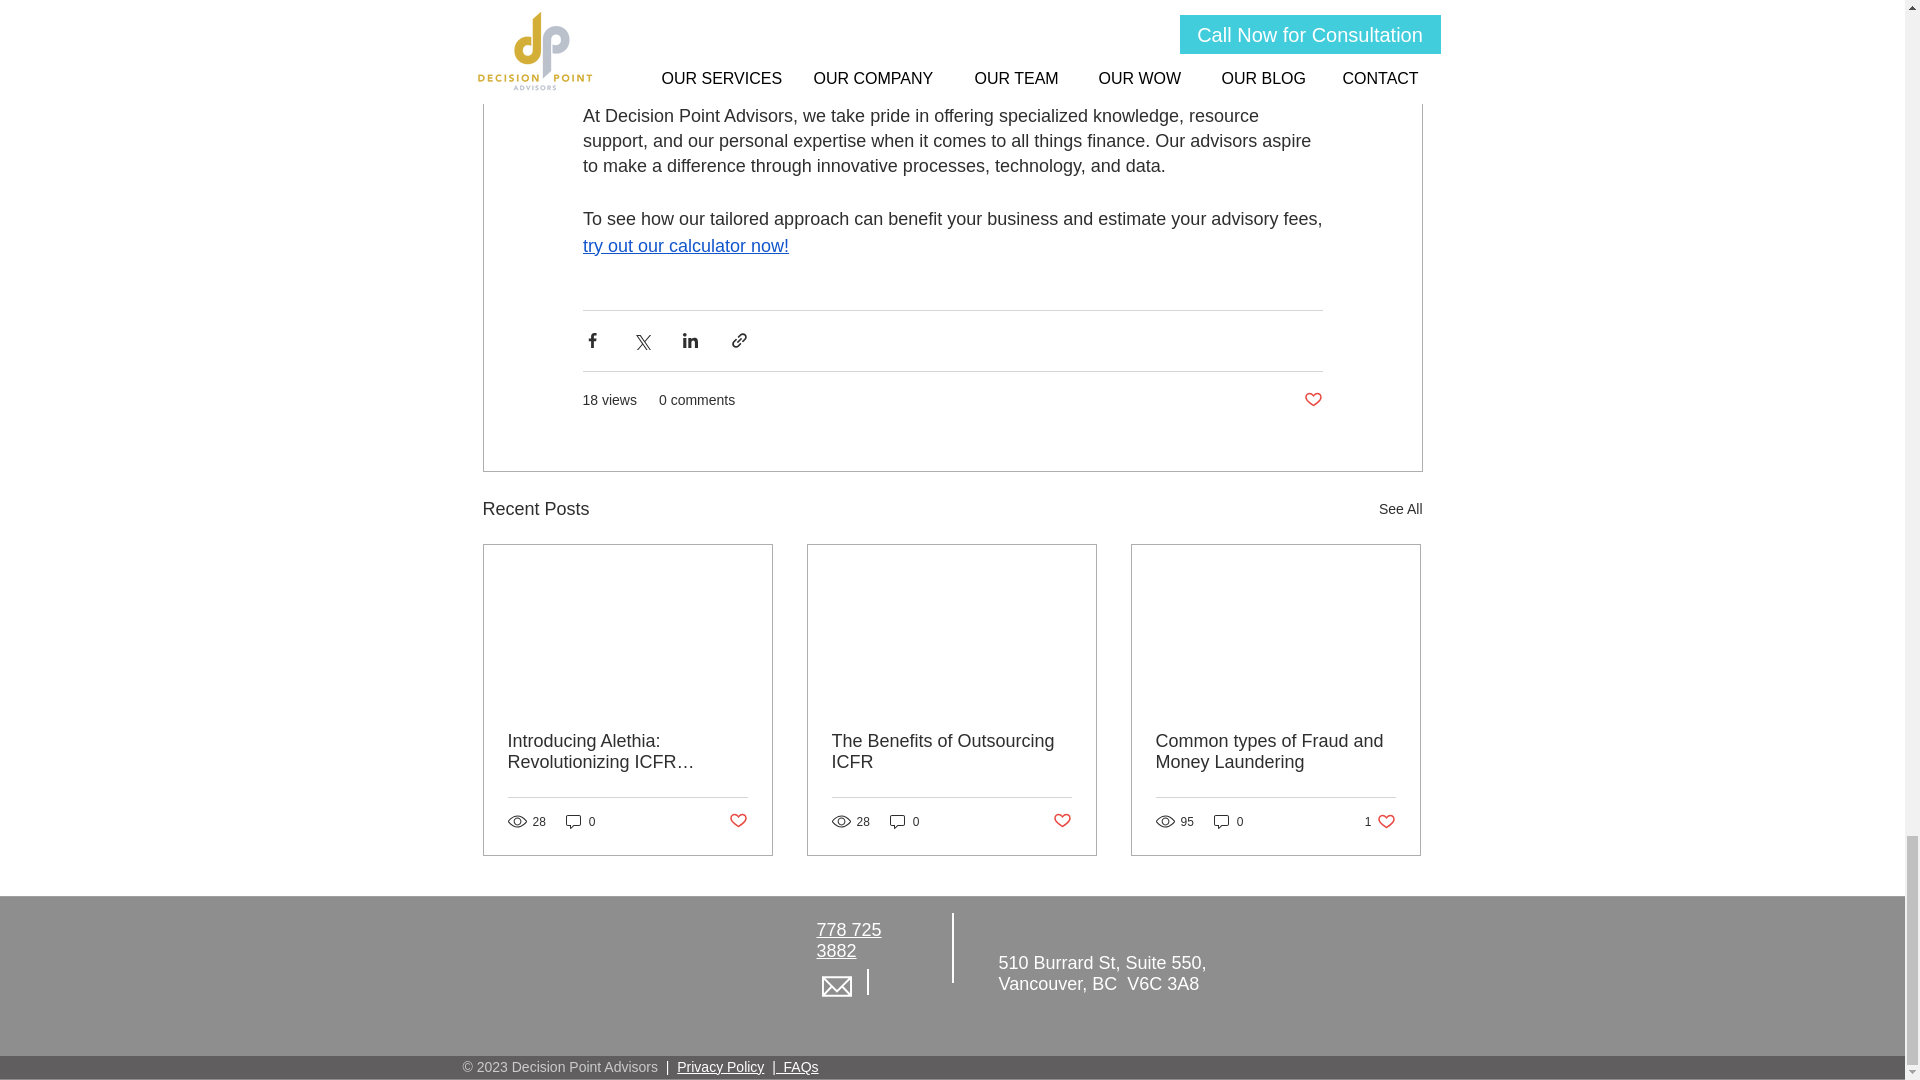  What do you see at coordinates (736, 821) in the screenshot?
I see `Post not marked as liked` at bounding box center [736, 821].